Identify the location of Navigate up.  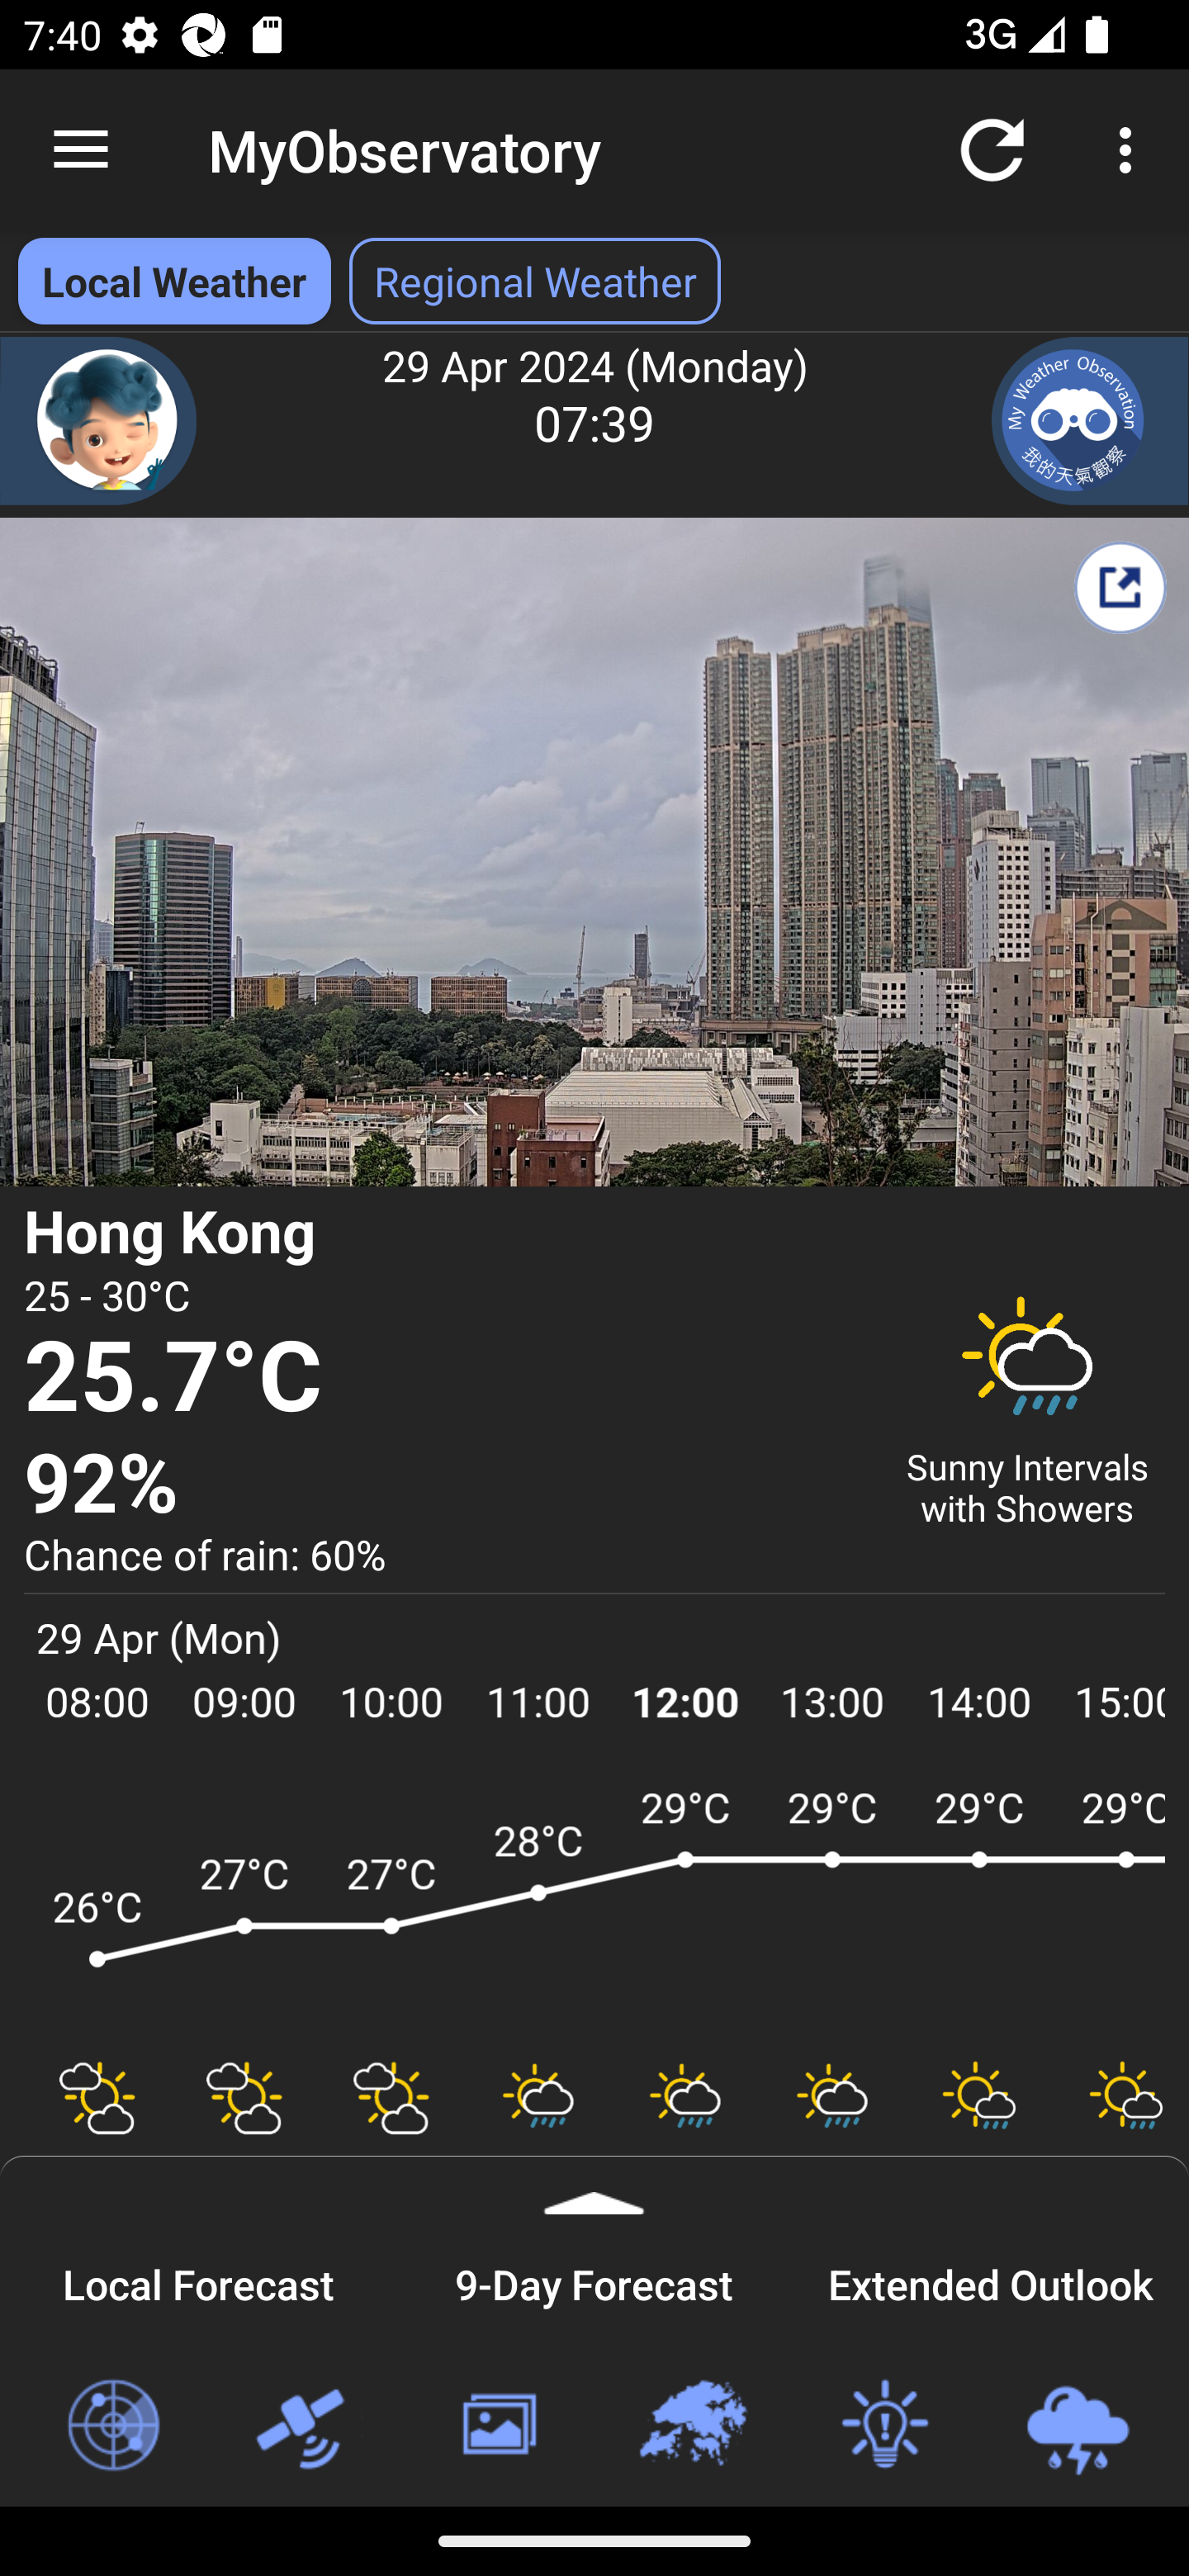
(81, 150).